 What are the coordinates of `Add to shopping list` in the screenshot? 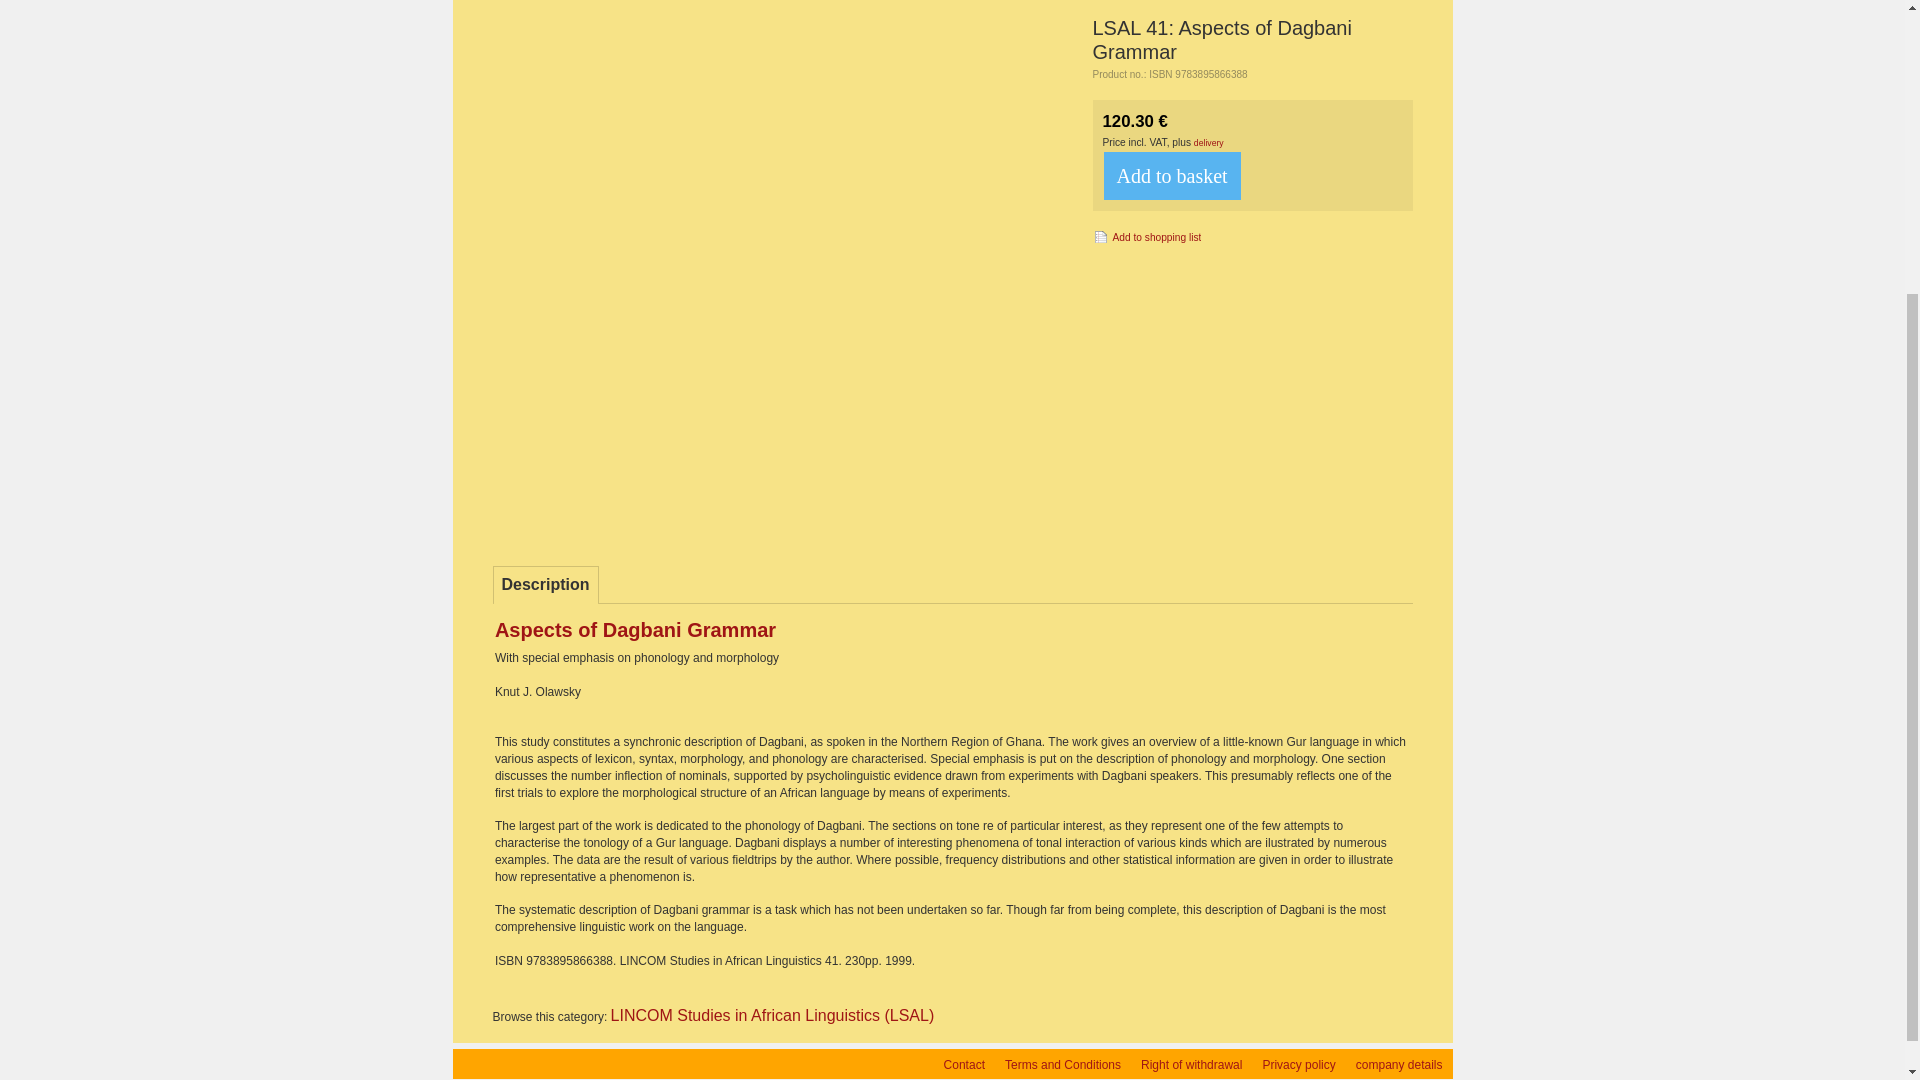 It's located at (1146, 236).